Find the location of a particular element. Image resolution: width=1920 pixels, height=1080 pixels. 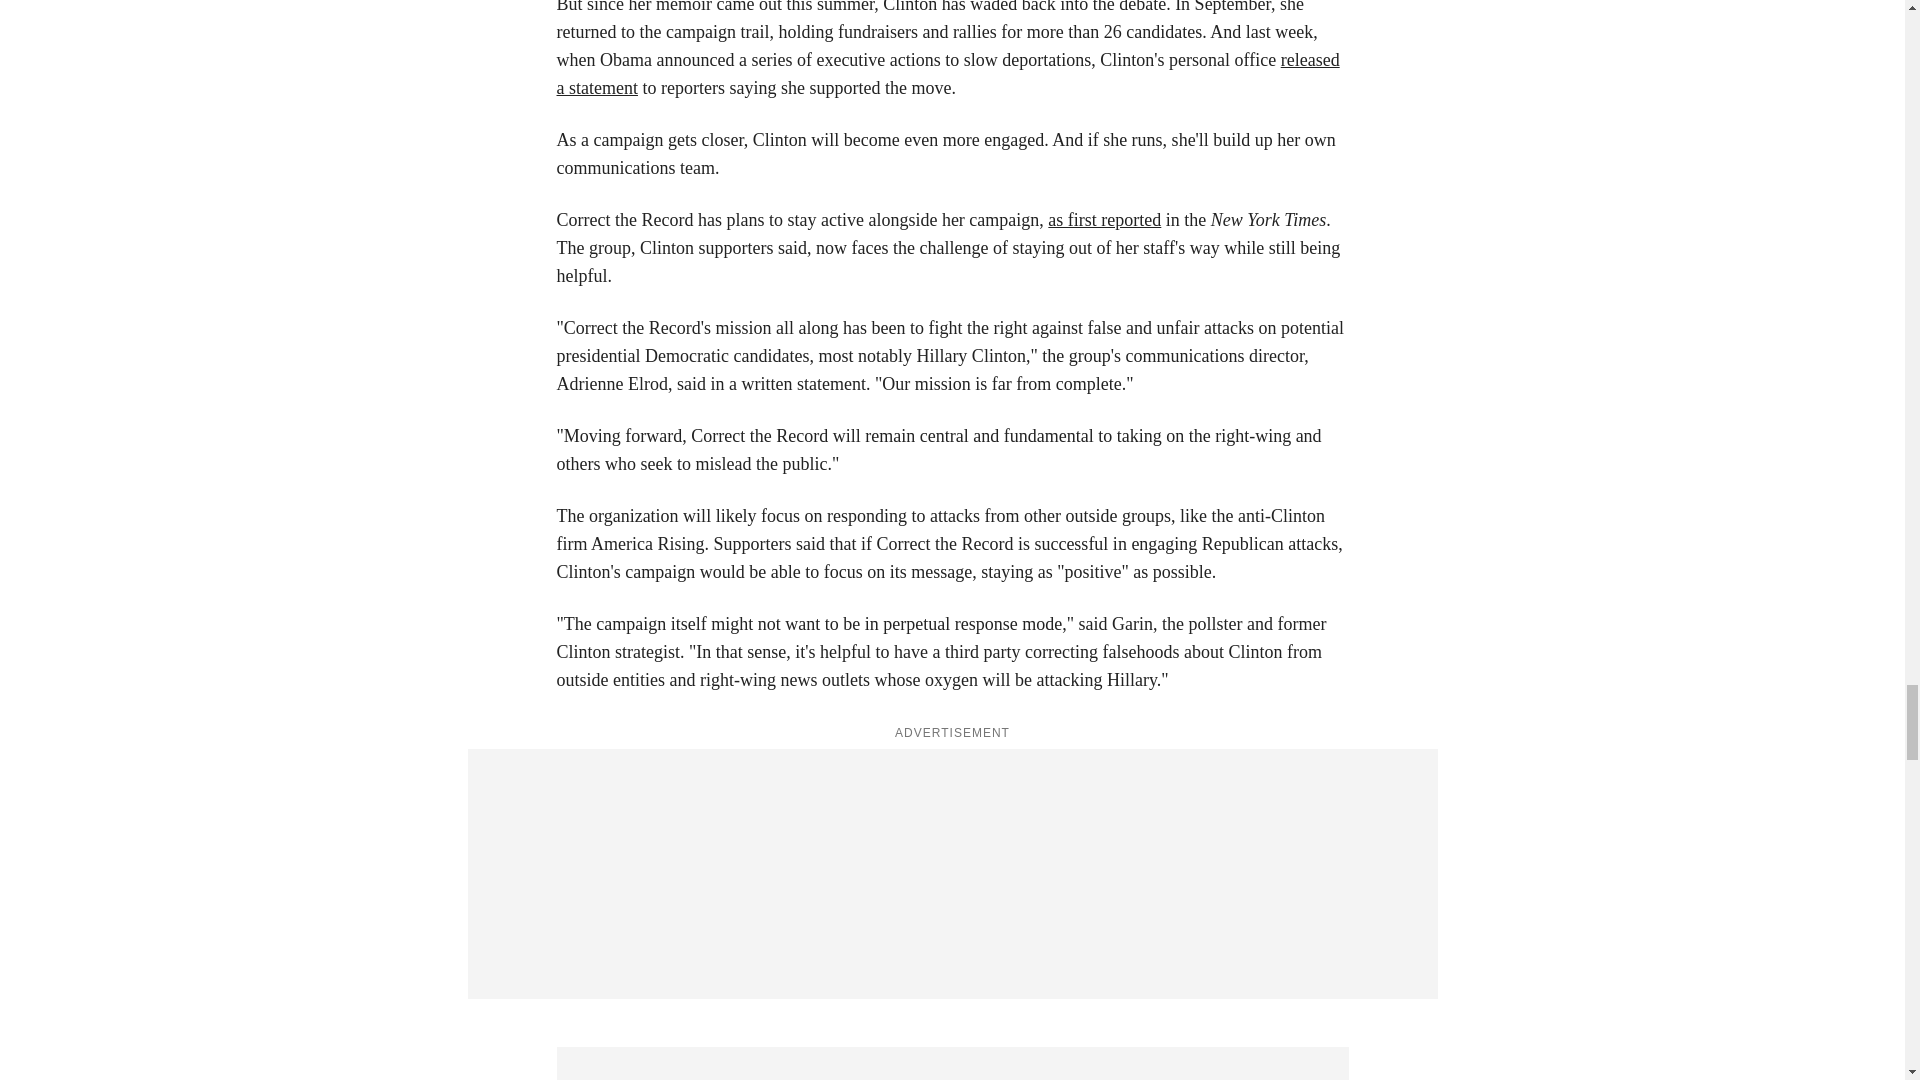

as first reported is located at coordinates (1104, 220).